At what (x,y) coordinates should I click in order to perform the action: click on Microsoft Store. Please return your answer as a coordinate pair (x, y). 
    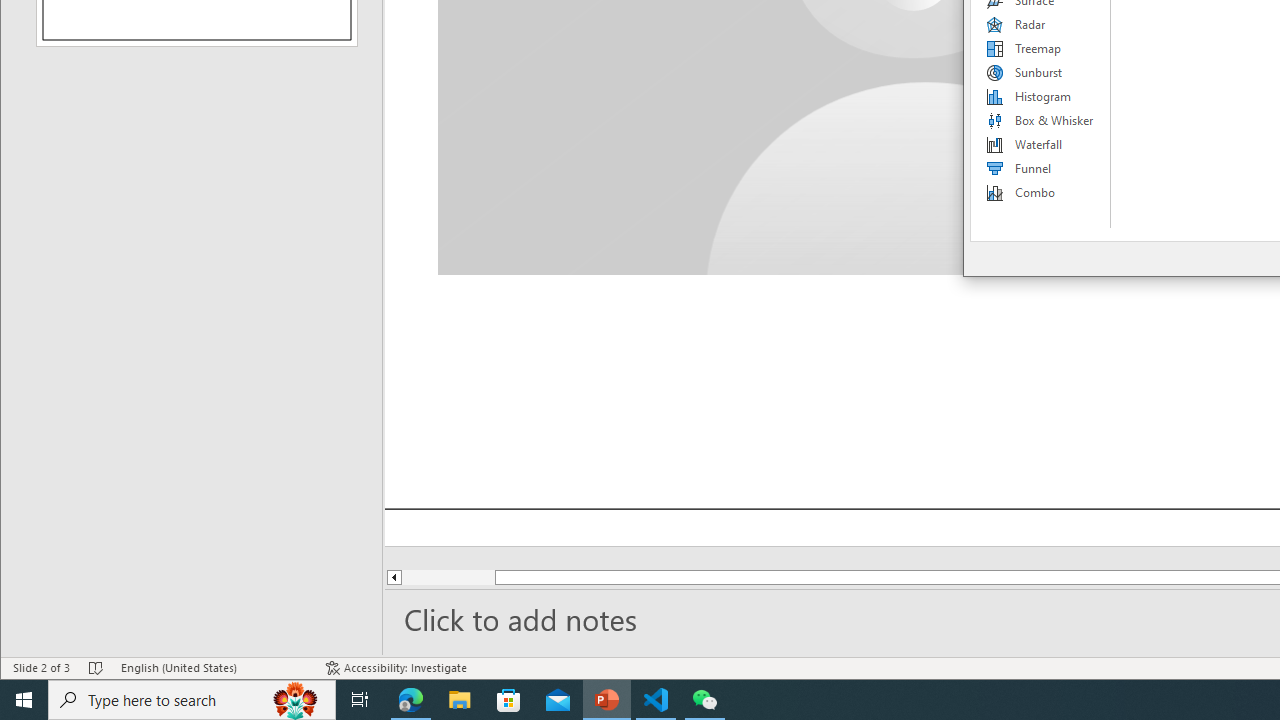
    Looking at the image, I should click on (509, 700).